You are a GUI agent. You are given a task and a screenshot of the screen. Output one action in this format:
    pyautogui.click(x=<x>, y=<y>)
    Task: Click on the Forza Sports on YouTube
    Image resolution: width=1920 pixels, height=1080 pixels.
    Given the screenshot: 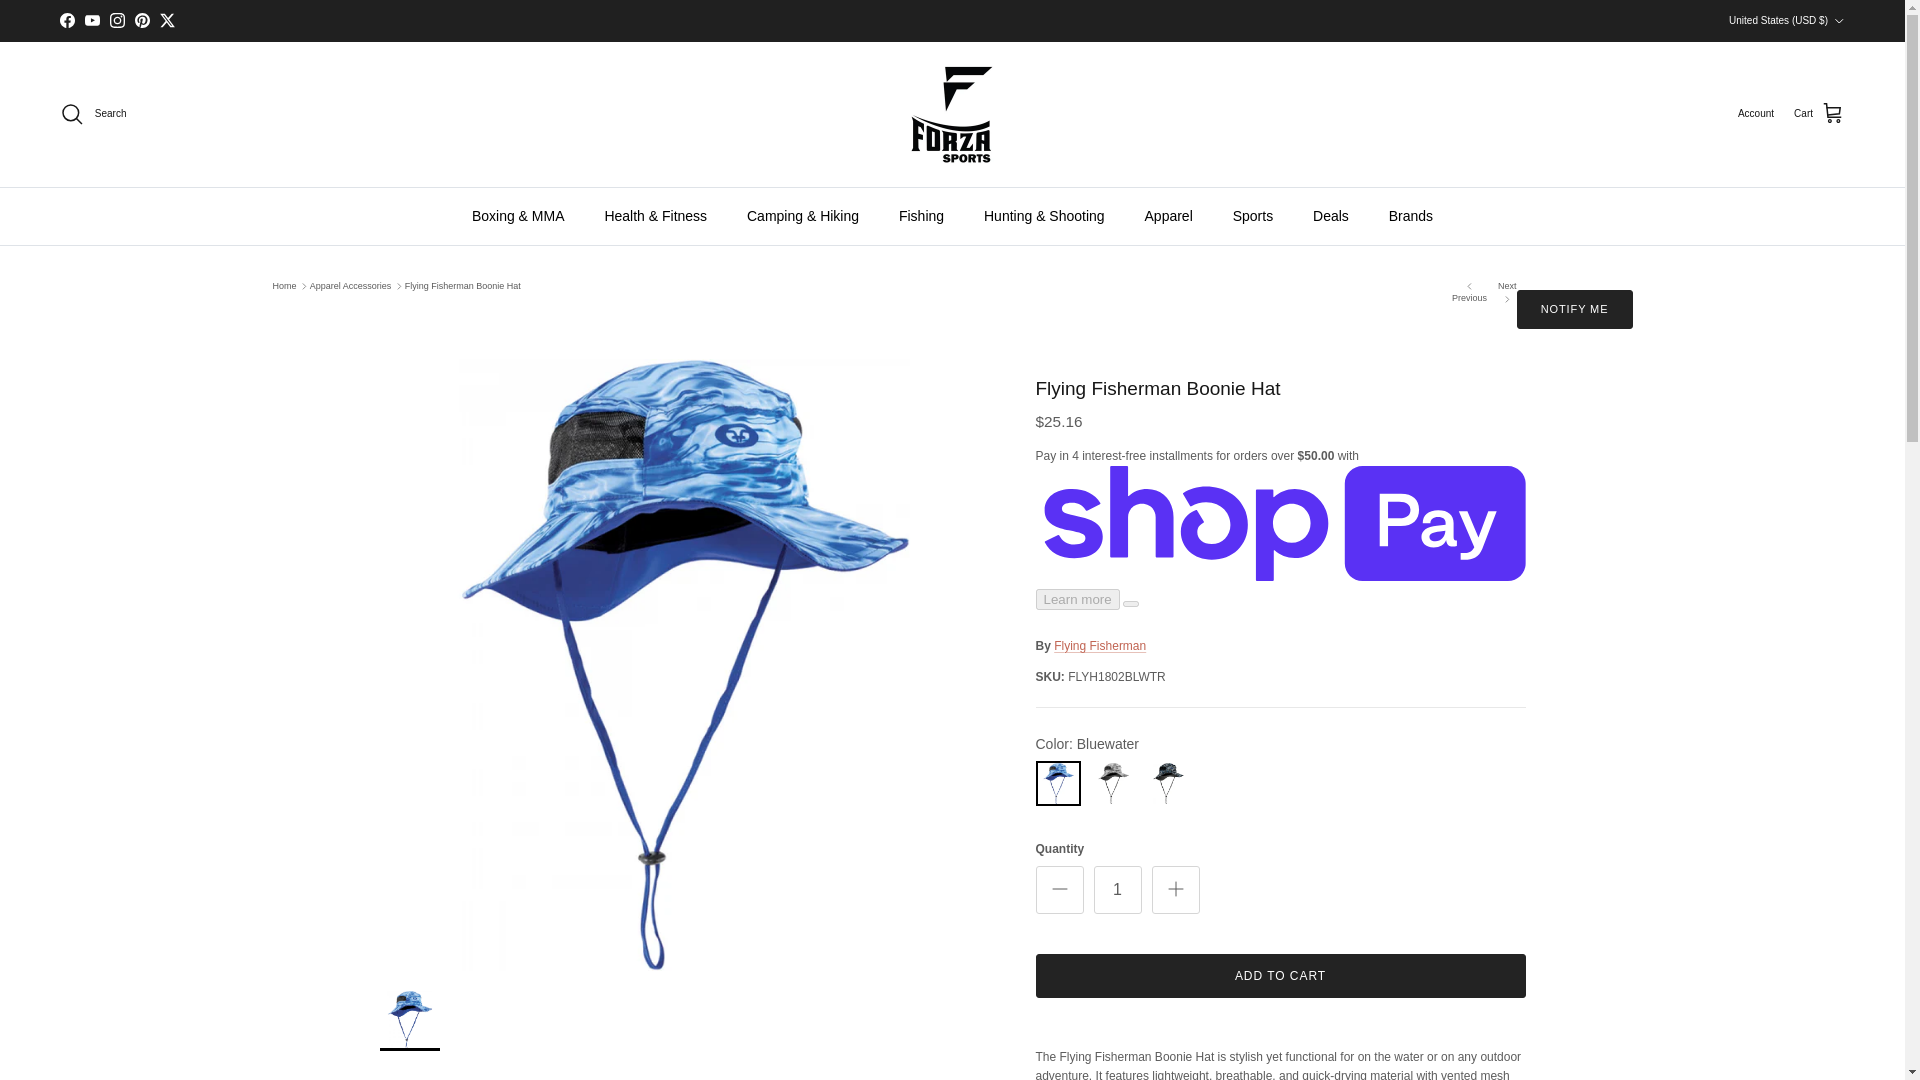 What is the action you would take?
    pyautogui.click(x=92, y=20)
    